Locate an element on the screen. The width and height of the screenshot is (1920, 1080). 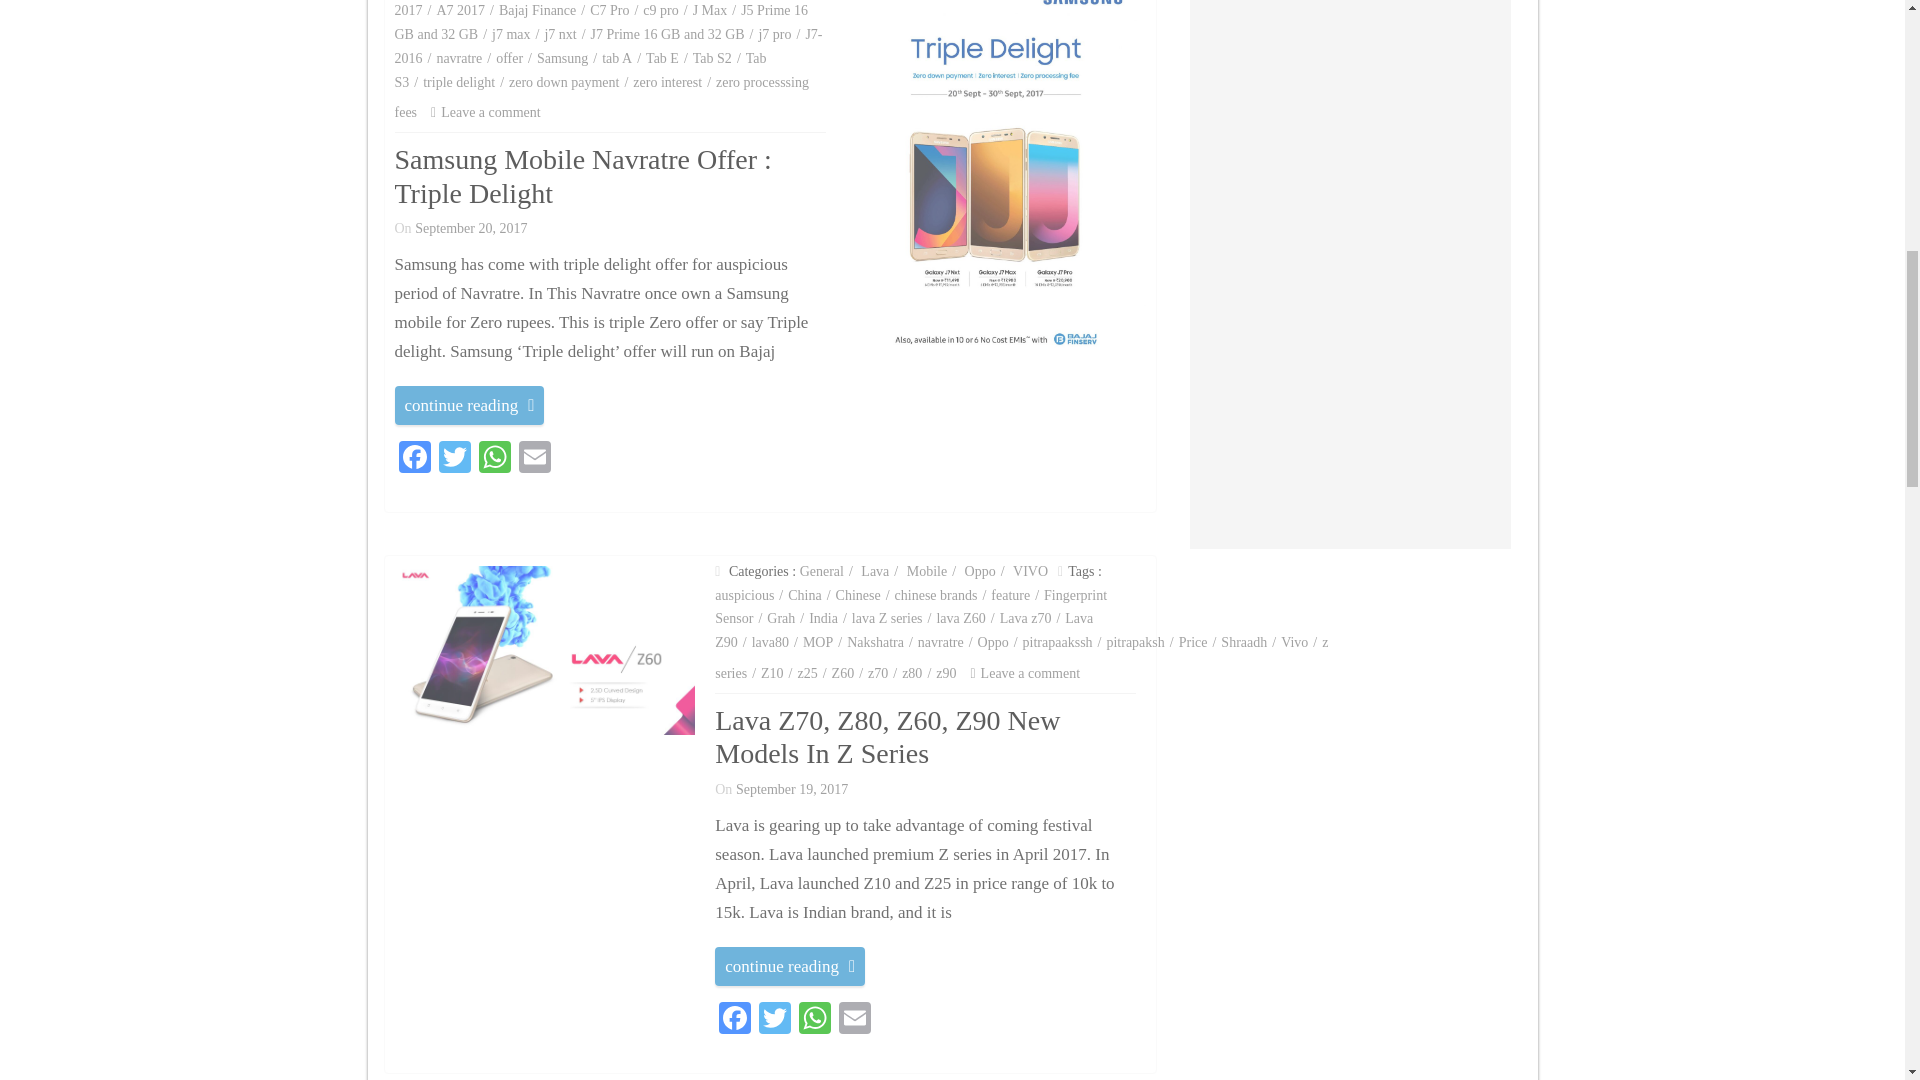
WhatsApp is located at coordinates (814, 1020).